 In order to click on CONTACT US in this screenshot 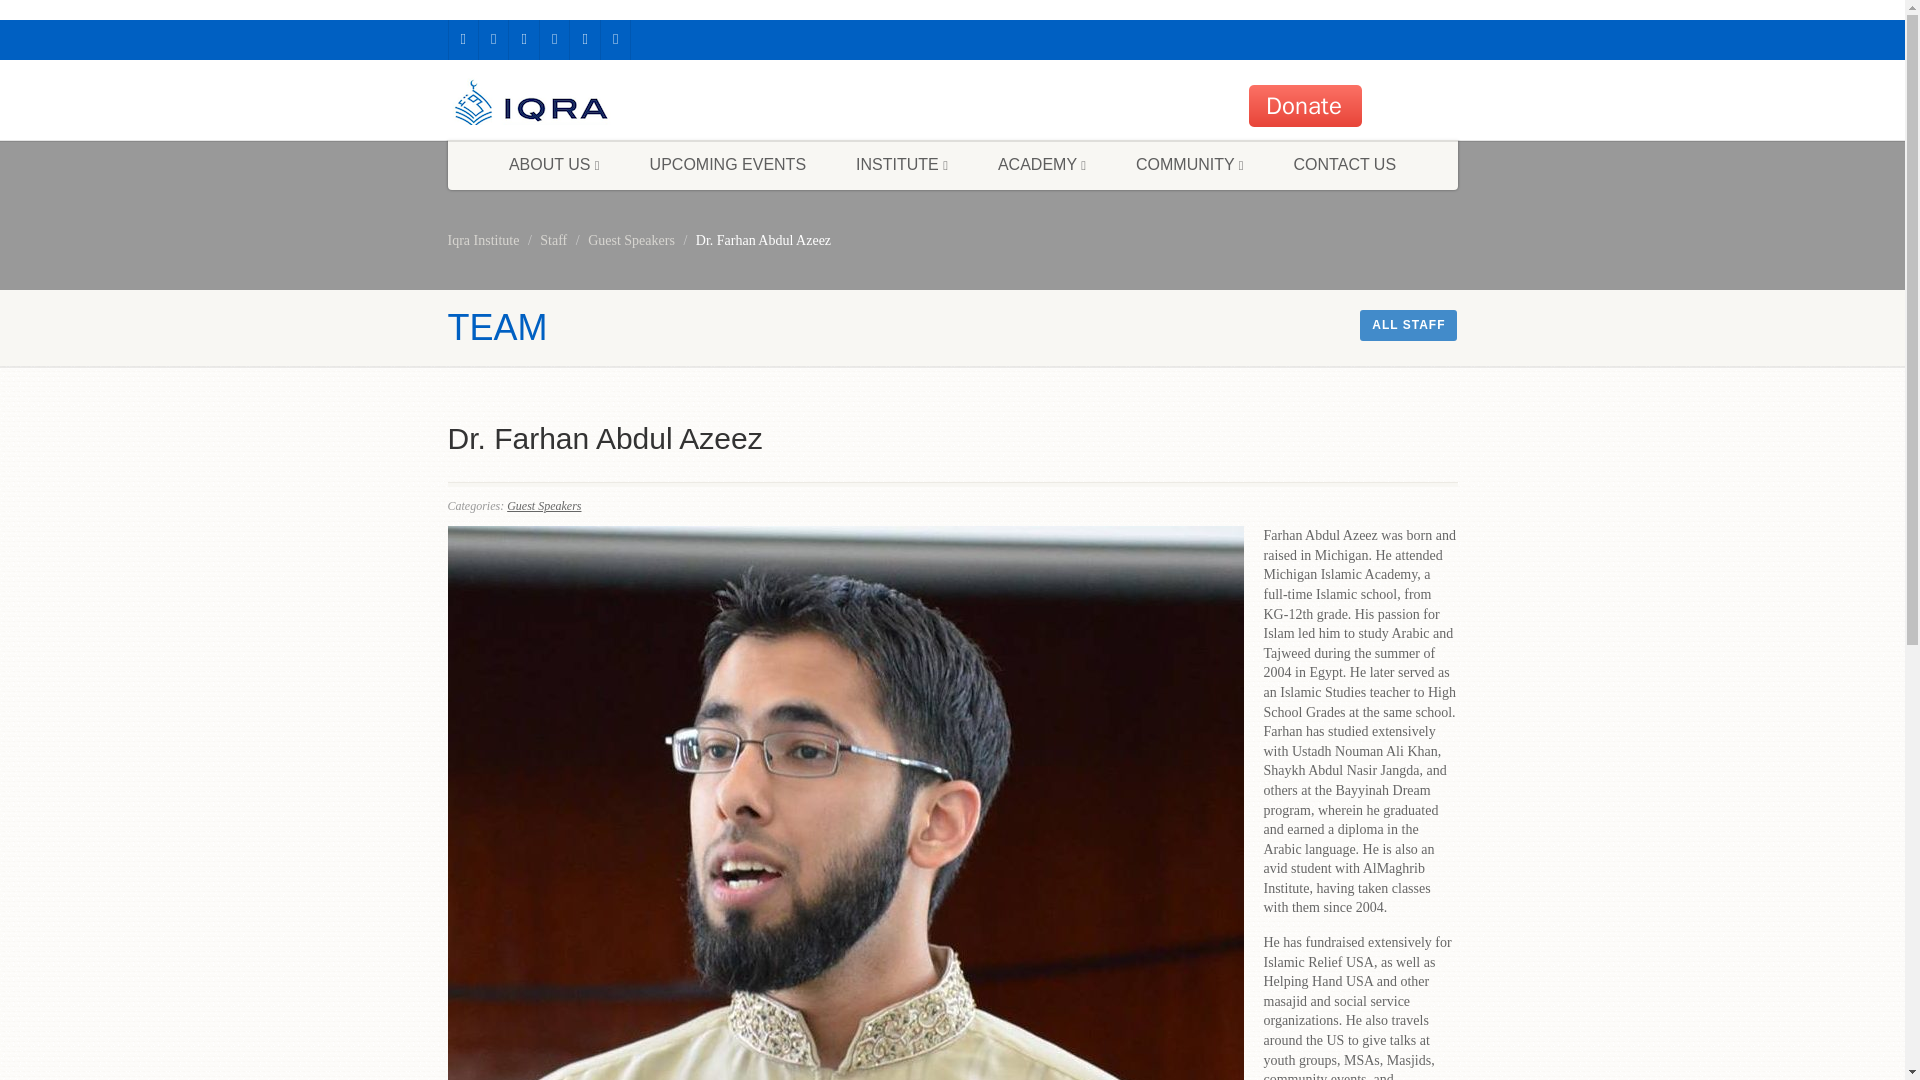, I will do `click(1346, 165)`.